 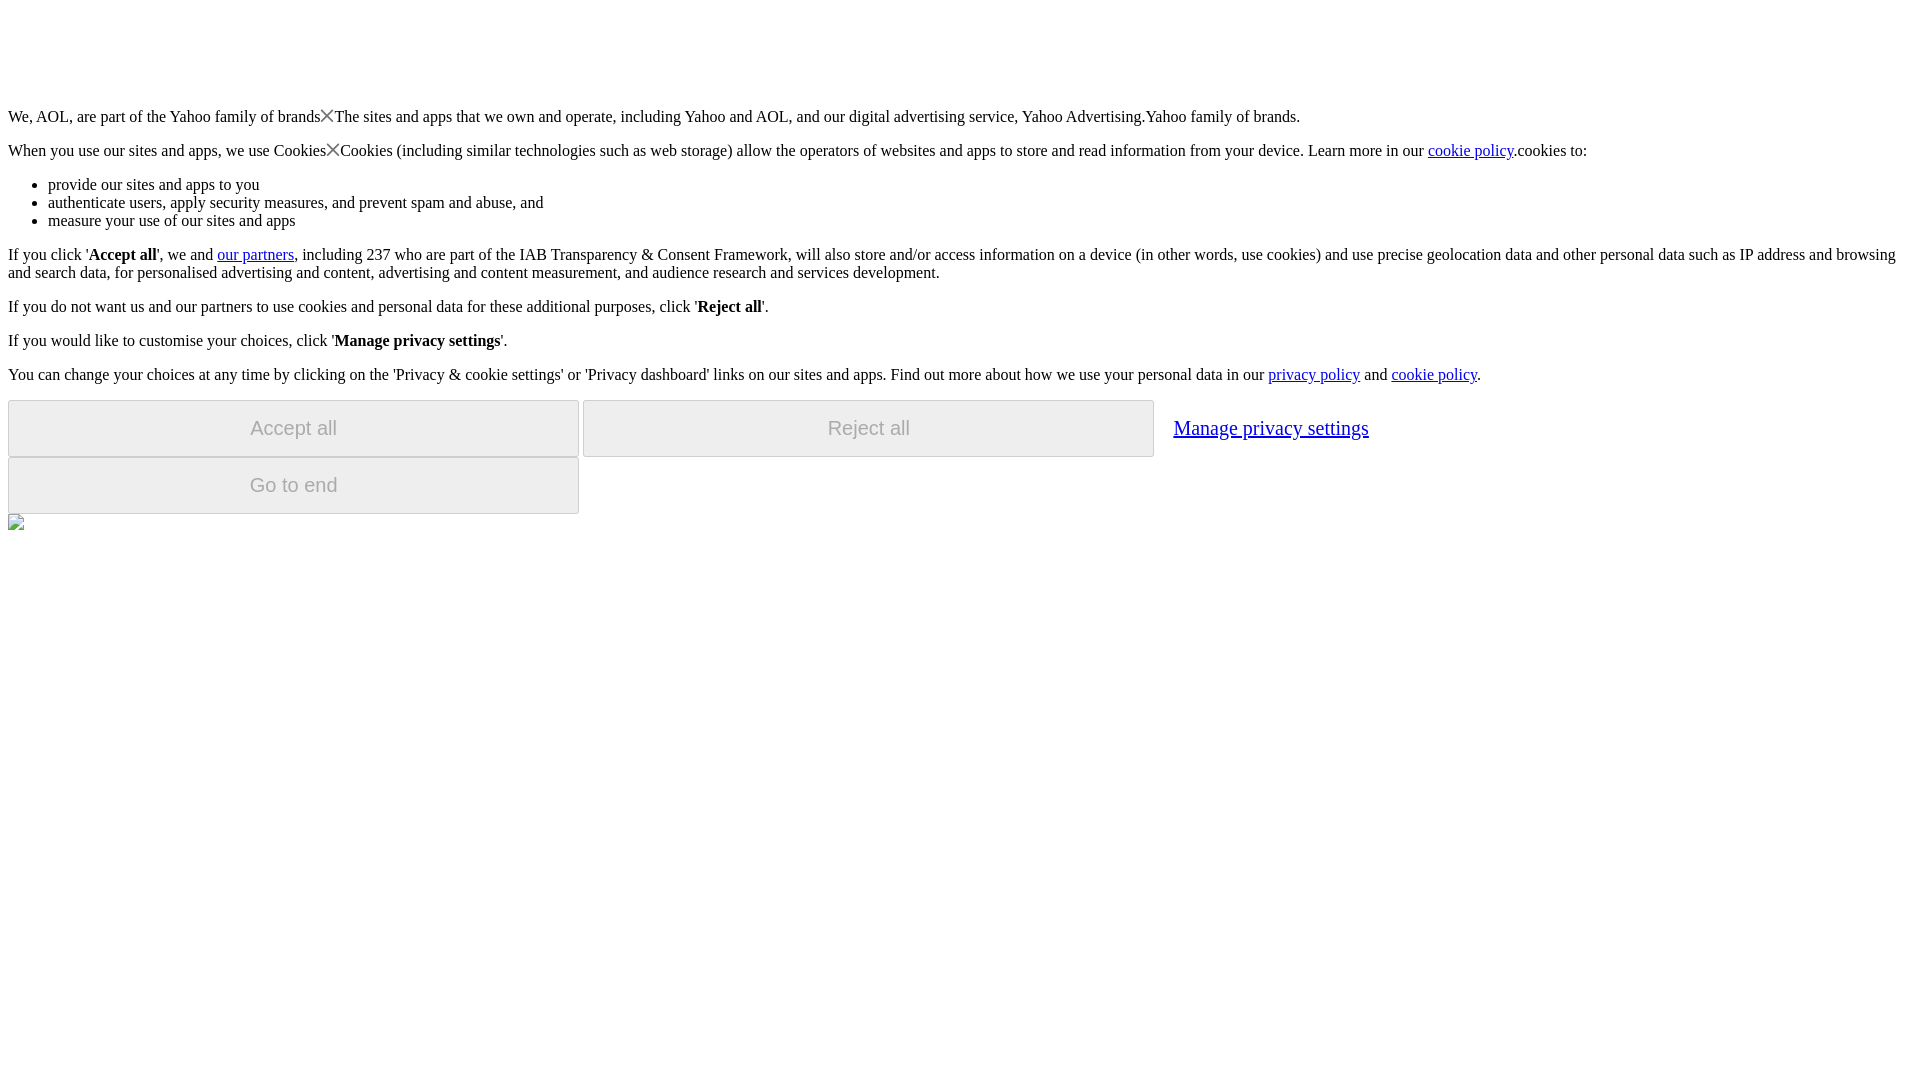 What do you see at coordinates (254, 254) in the screenshot?
I see `our partners` at bounding box center [254, 254].